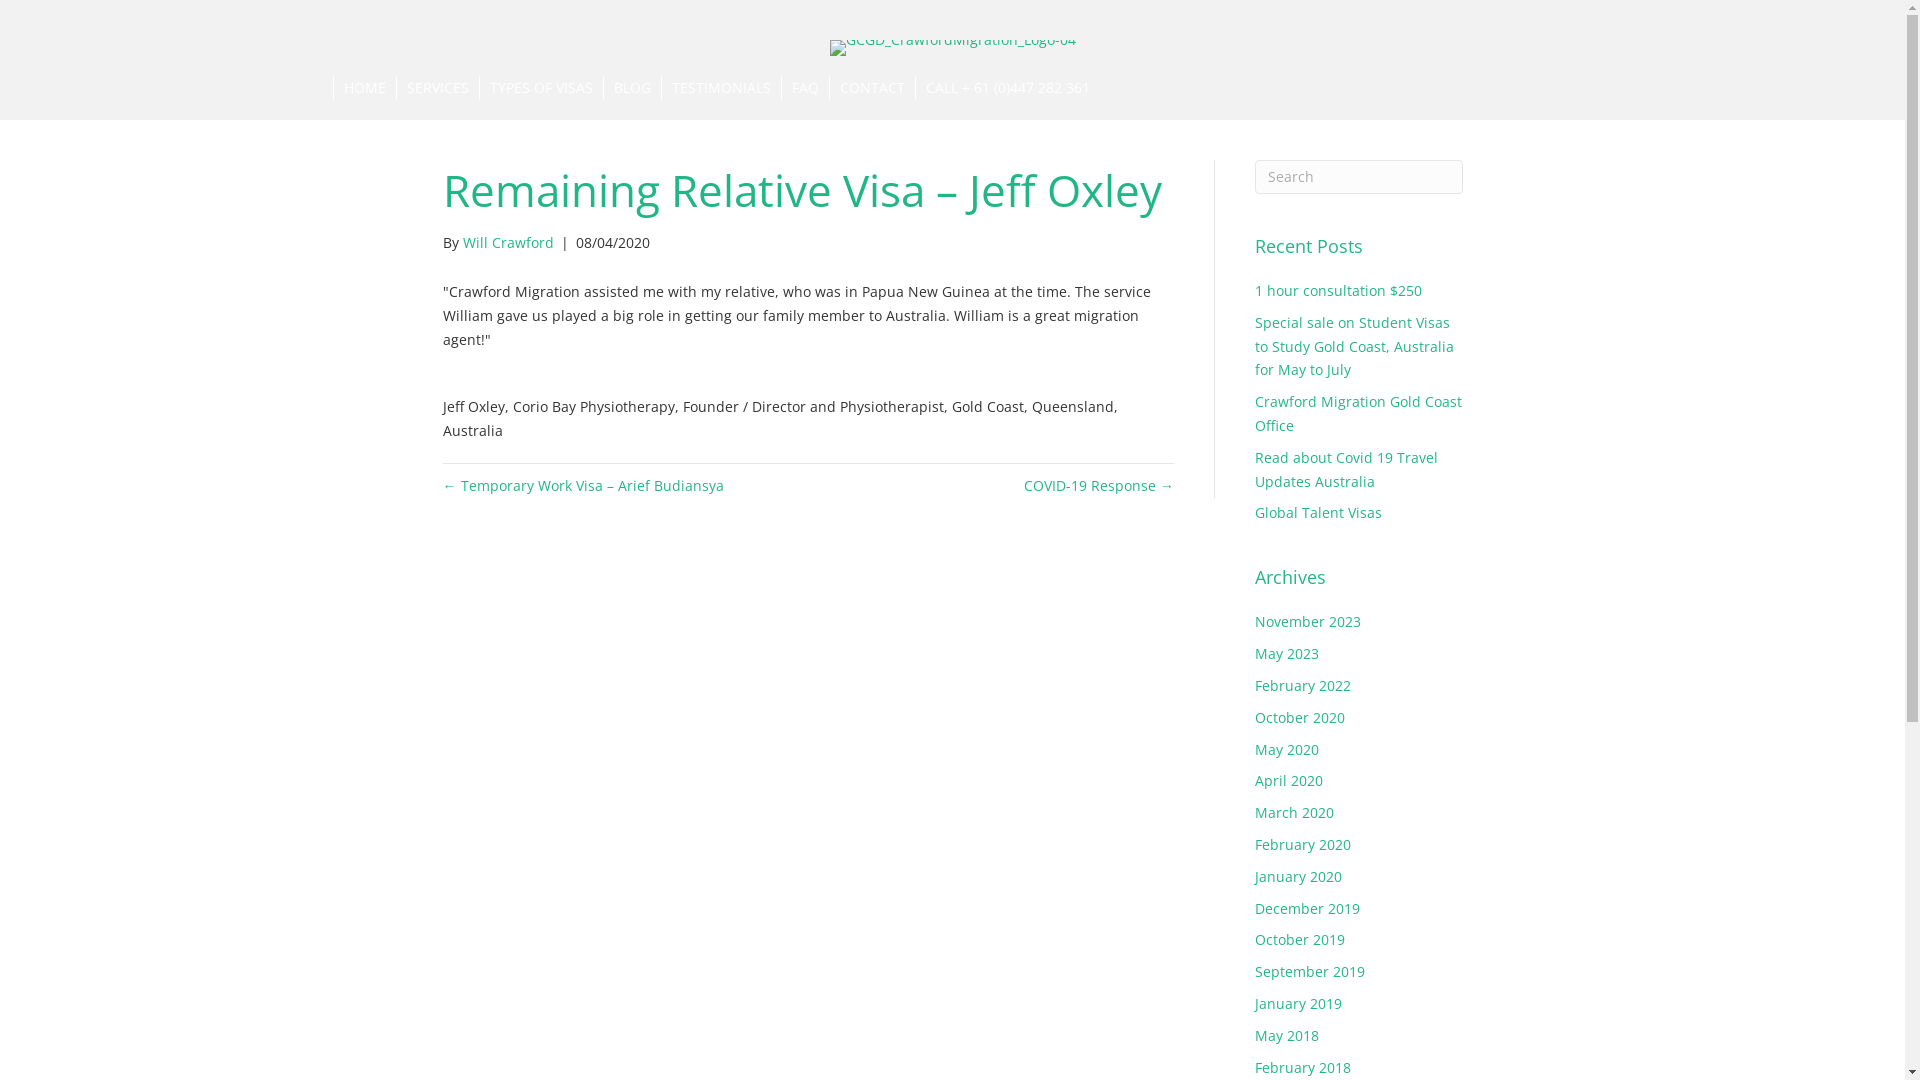 The image size is (1920, 1080). Describe the element at coordinates (1310, 972) in the screenshot. I see `September 2019` at that location.